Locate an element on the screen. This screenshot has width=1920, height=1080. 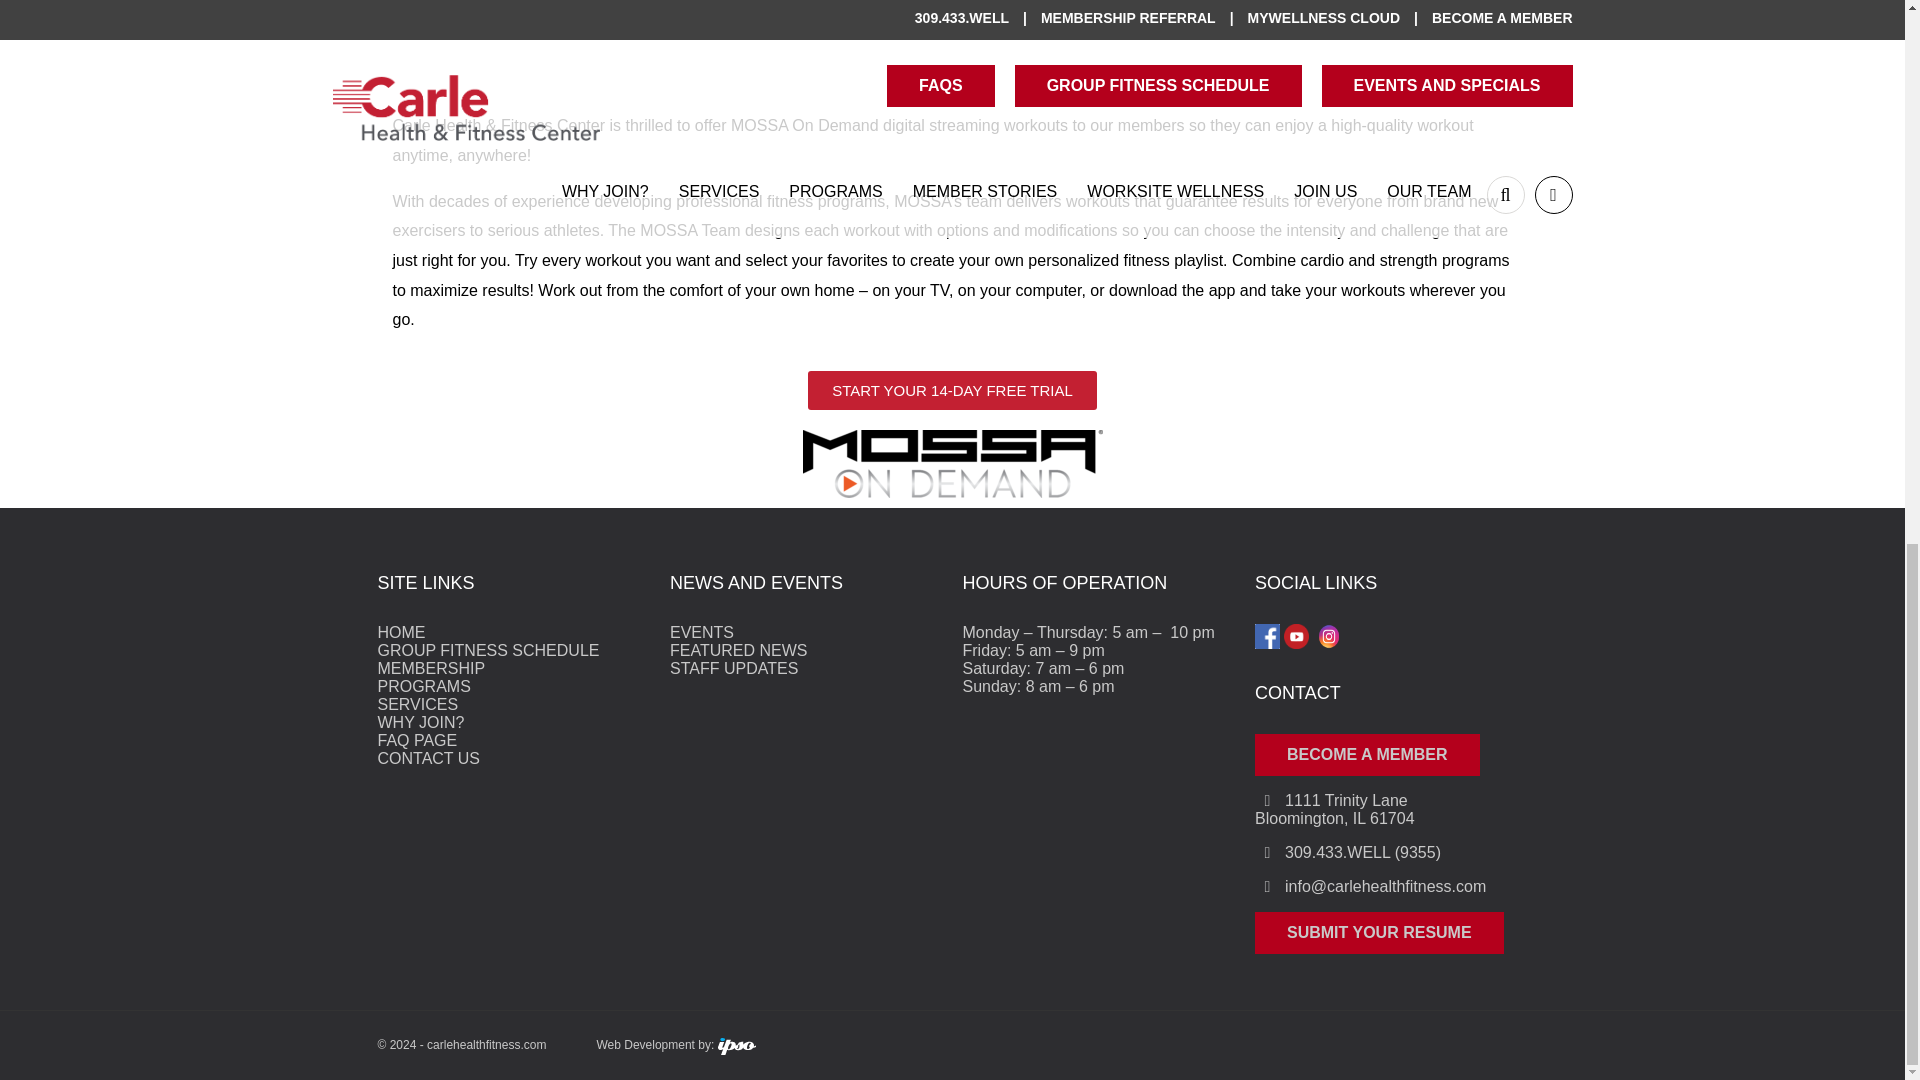
Facebook is located at coordinates (1268, 636).